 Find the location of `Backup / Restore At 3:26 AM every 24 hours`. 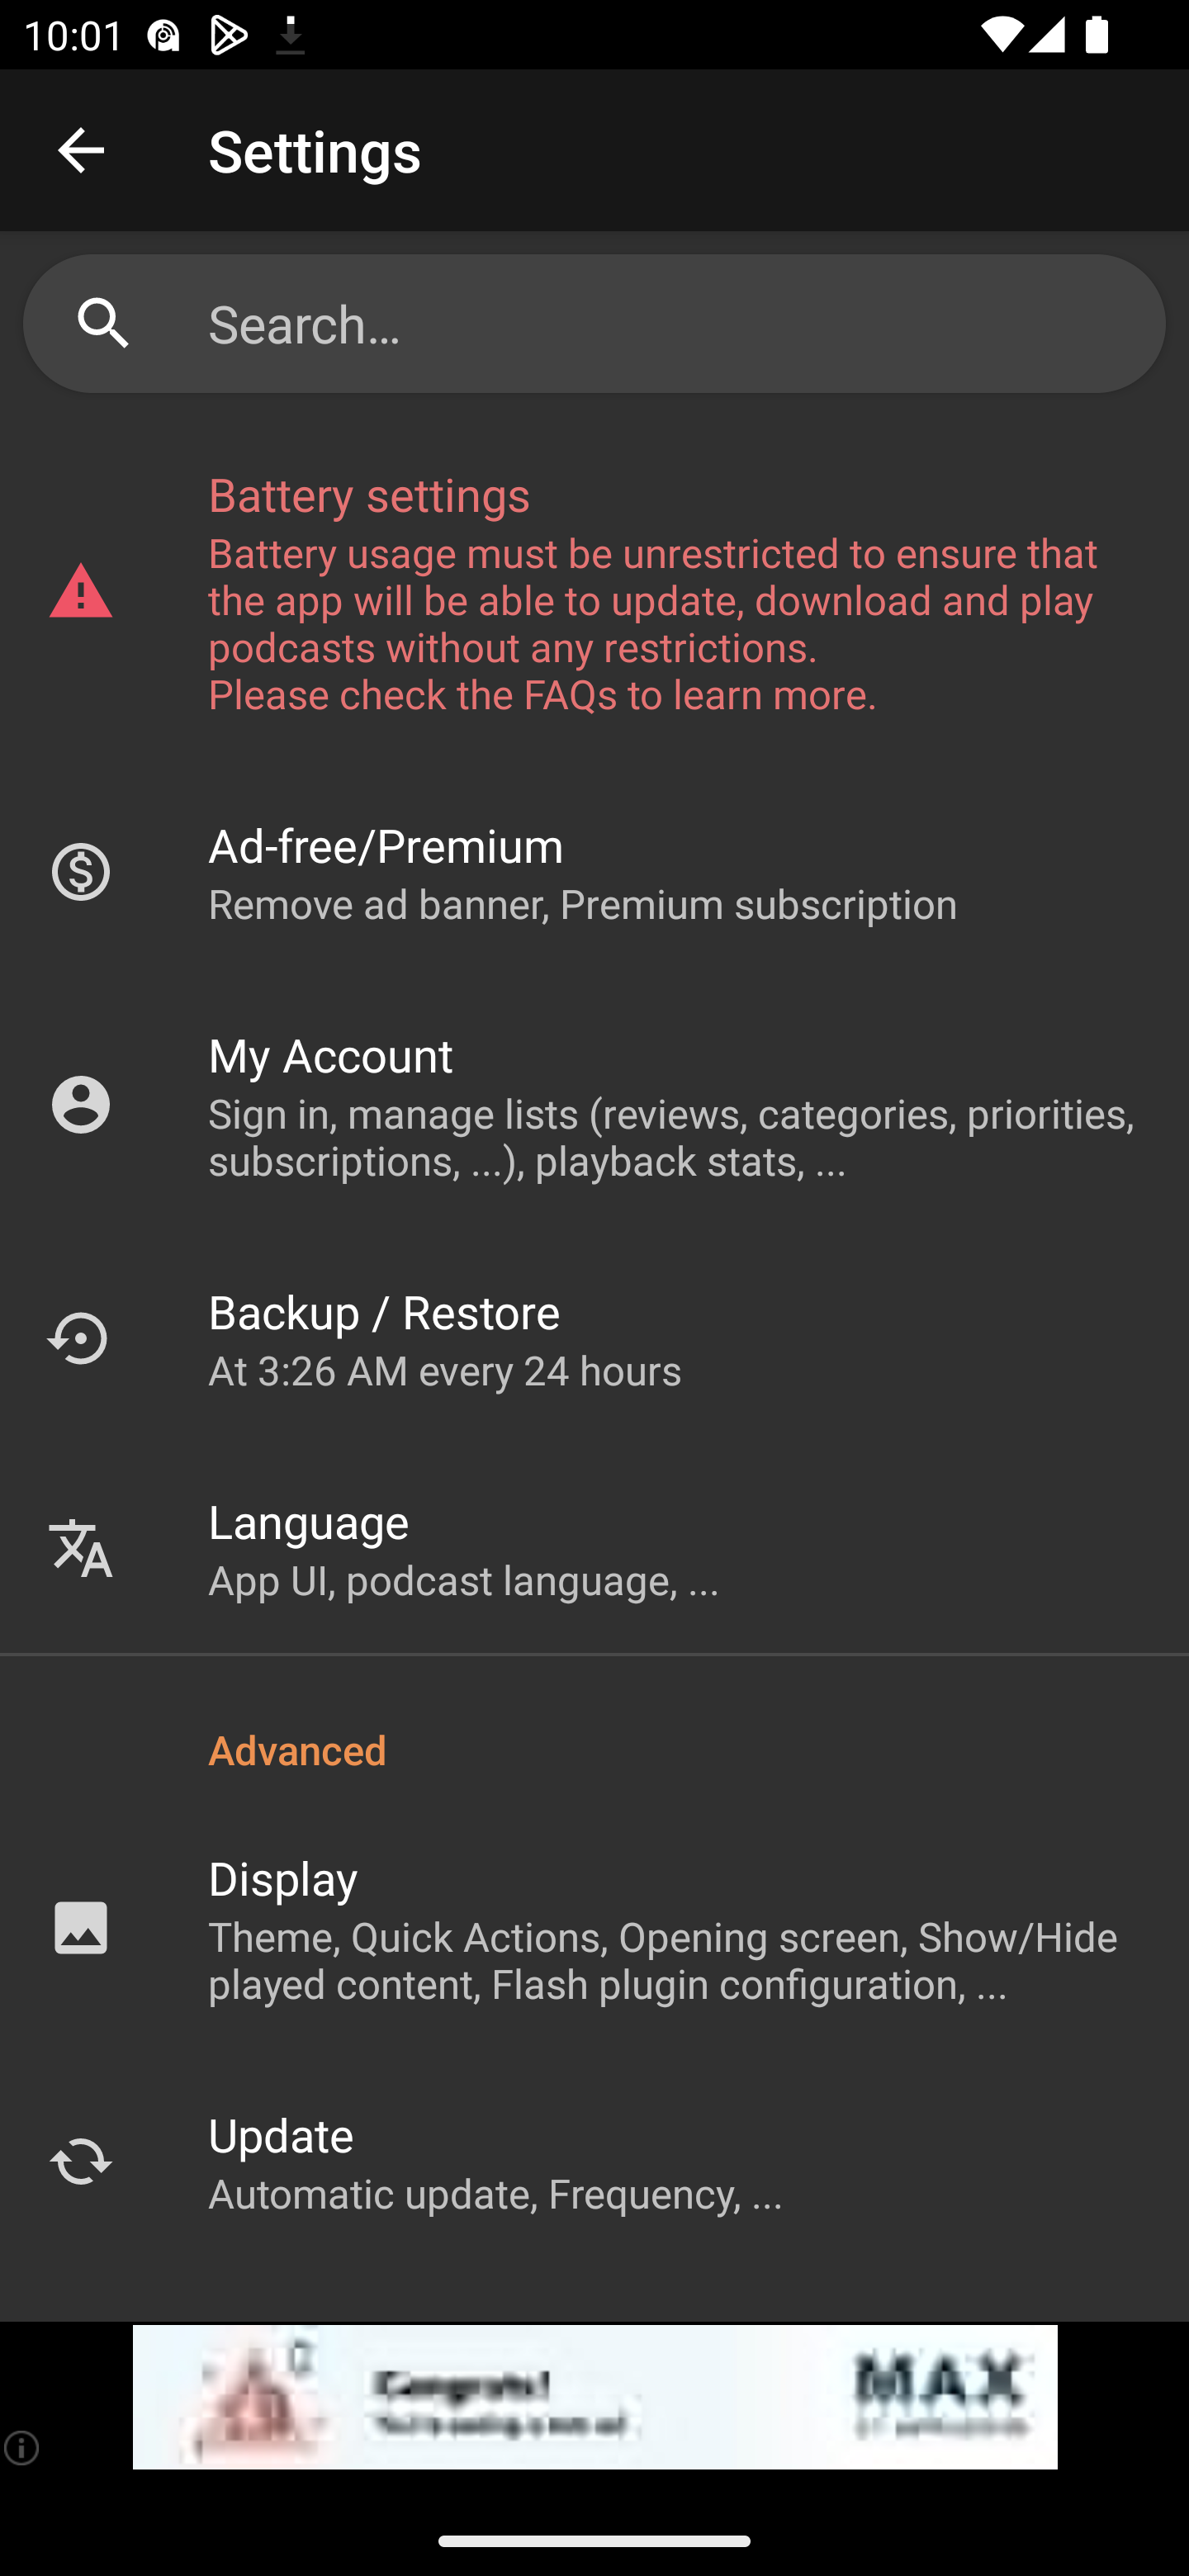

Backup / Restore At 3:26 AM every 24 hours is located at coordinates (594, 1338).